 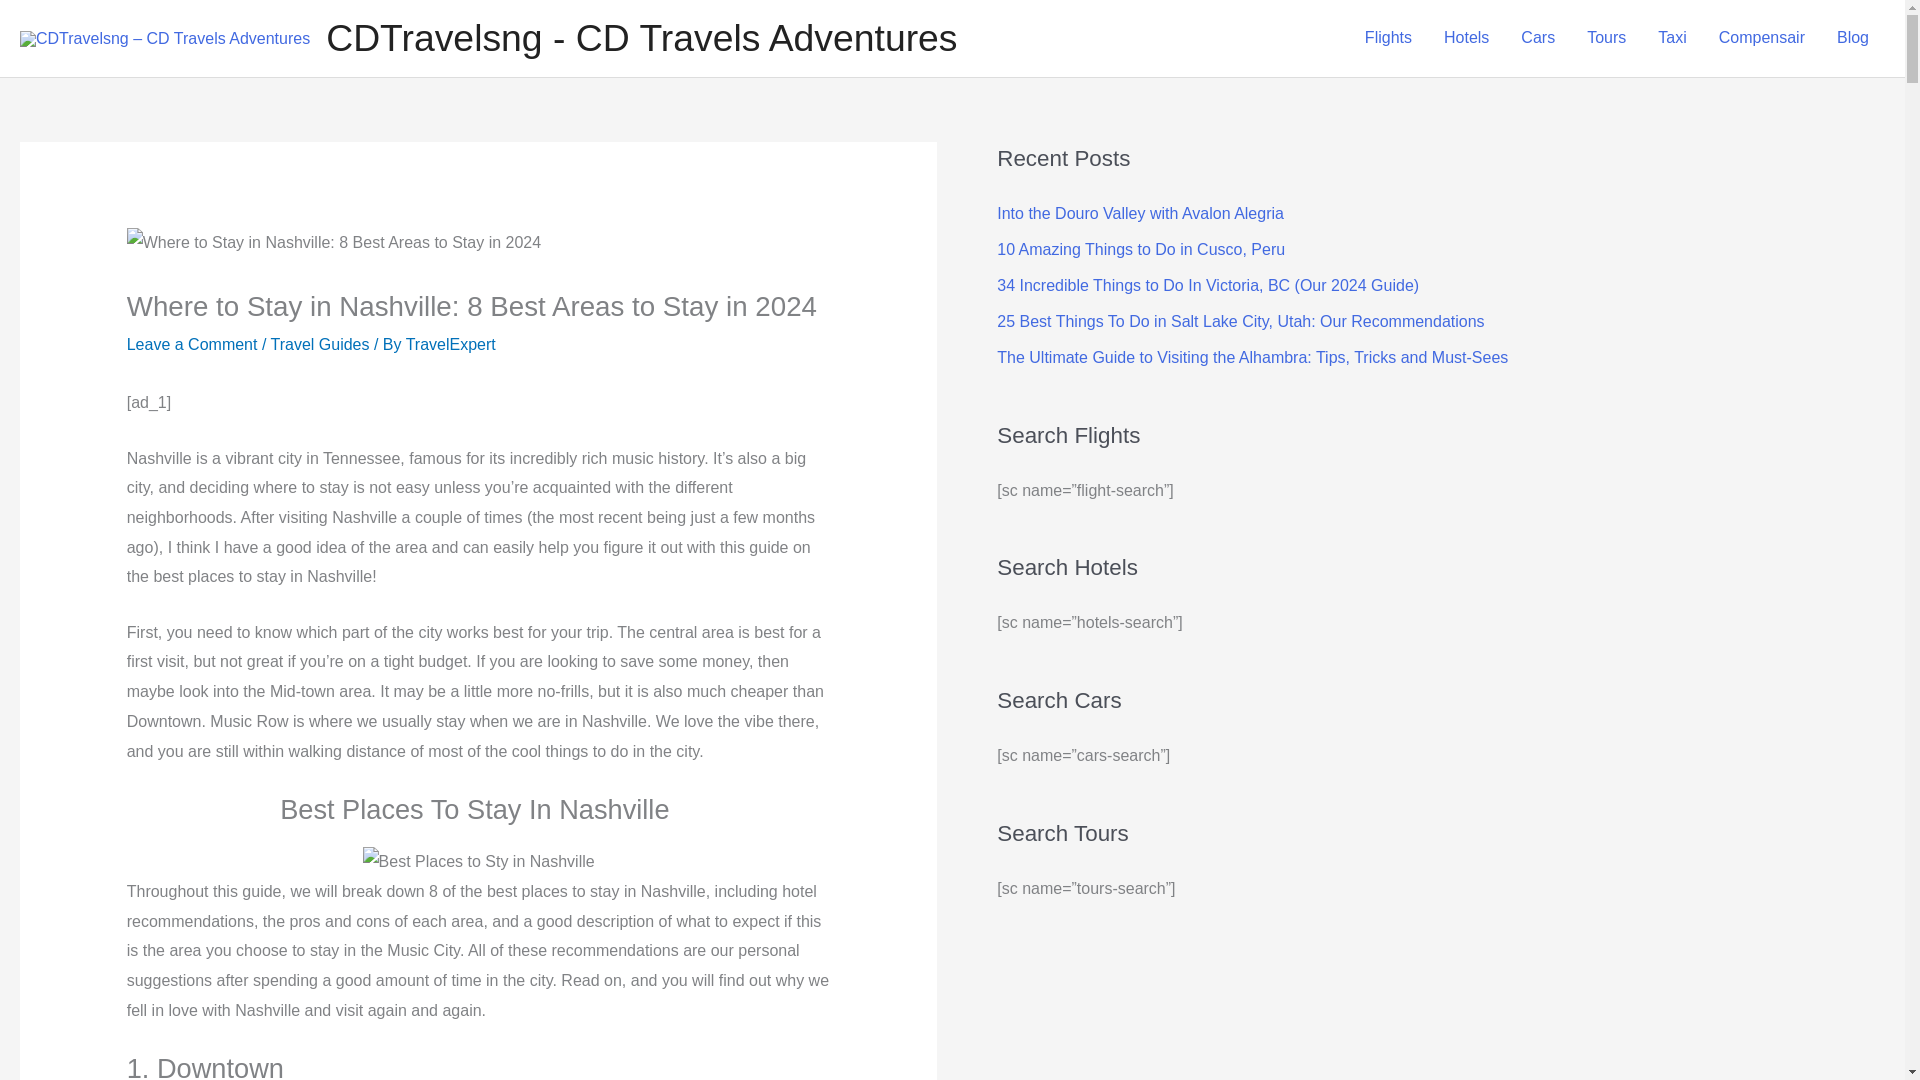 I want to click on Hotels, so click(x=1466, y=38).